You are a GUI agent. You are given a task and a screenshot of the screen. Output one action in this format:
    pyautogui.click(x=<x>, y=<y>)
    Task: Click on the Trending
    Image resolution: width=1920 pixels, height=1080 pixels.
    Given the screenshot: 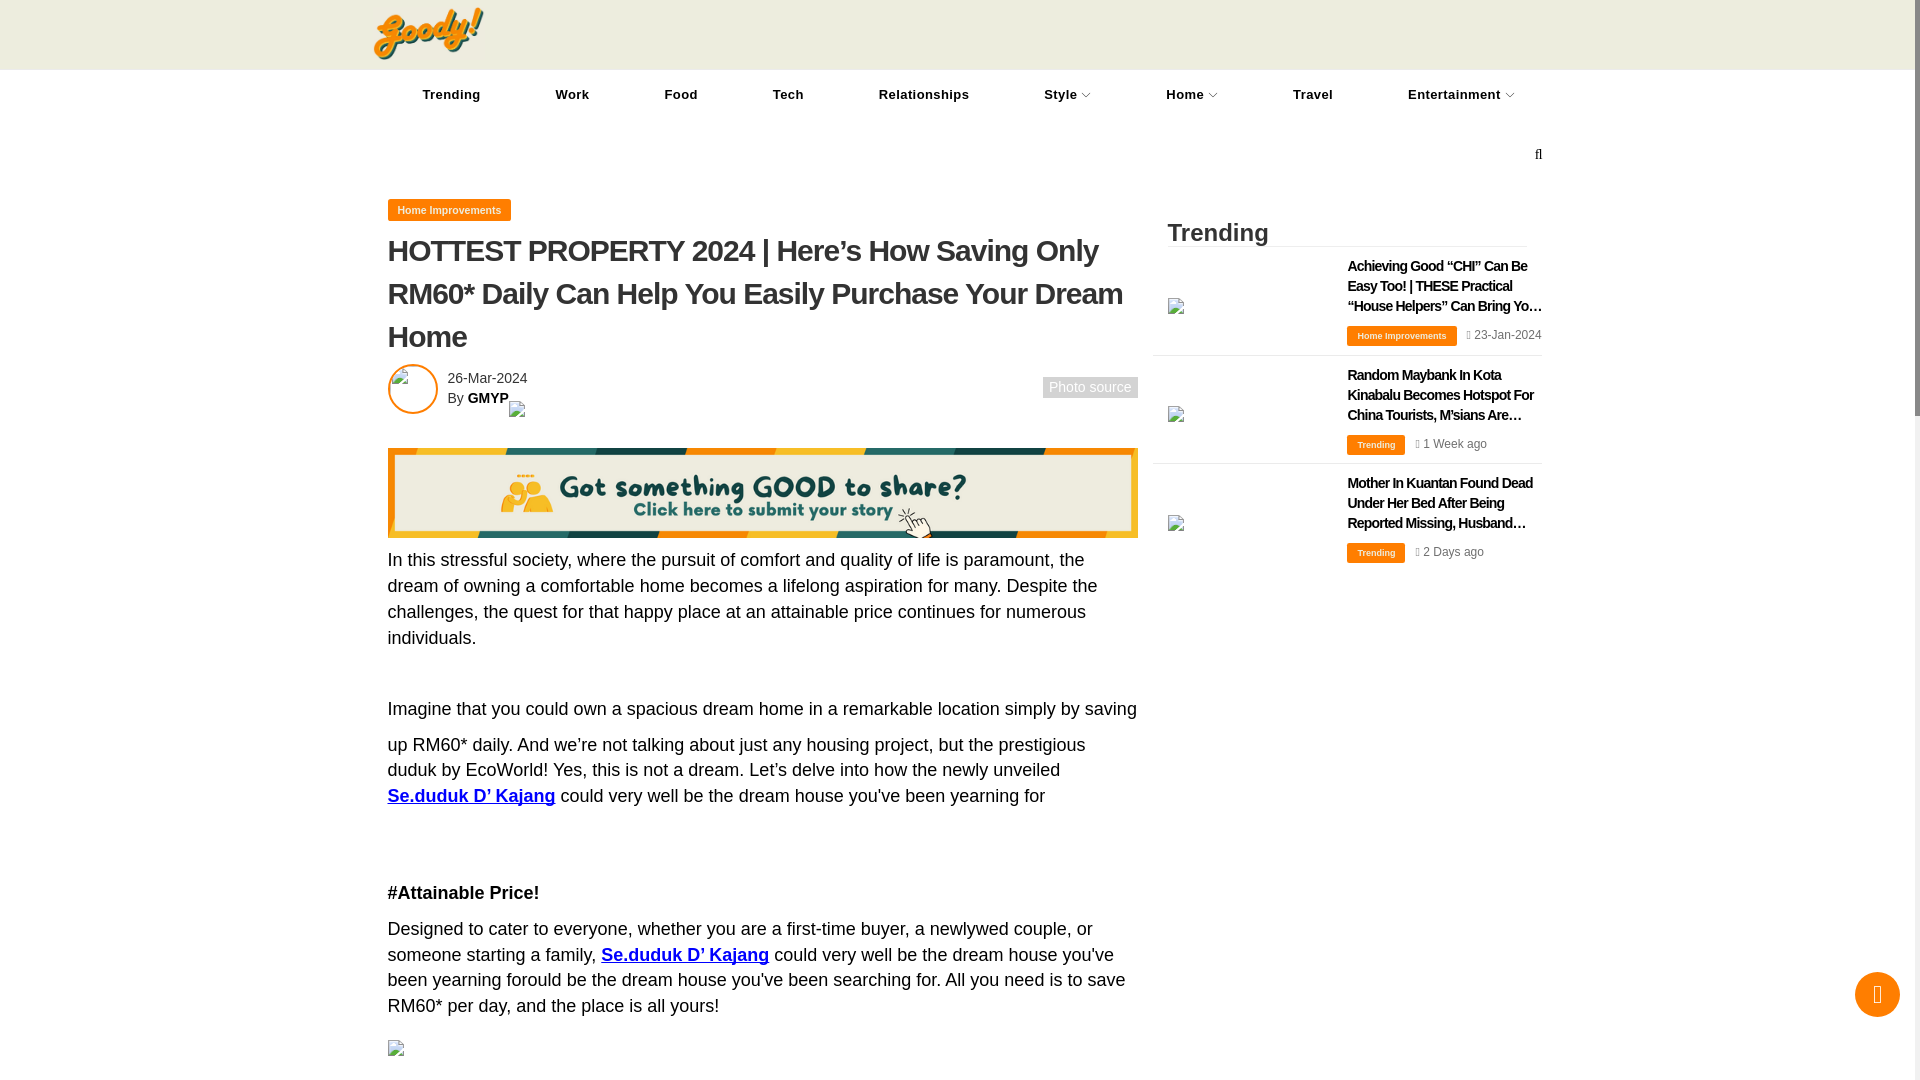 What is the action you would take?
    pyautogui.click(x=452, y=94)
    